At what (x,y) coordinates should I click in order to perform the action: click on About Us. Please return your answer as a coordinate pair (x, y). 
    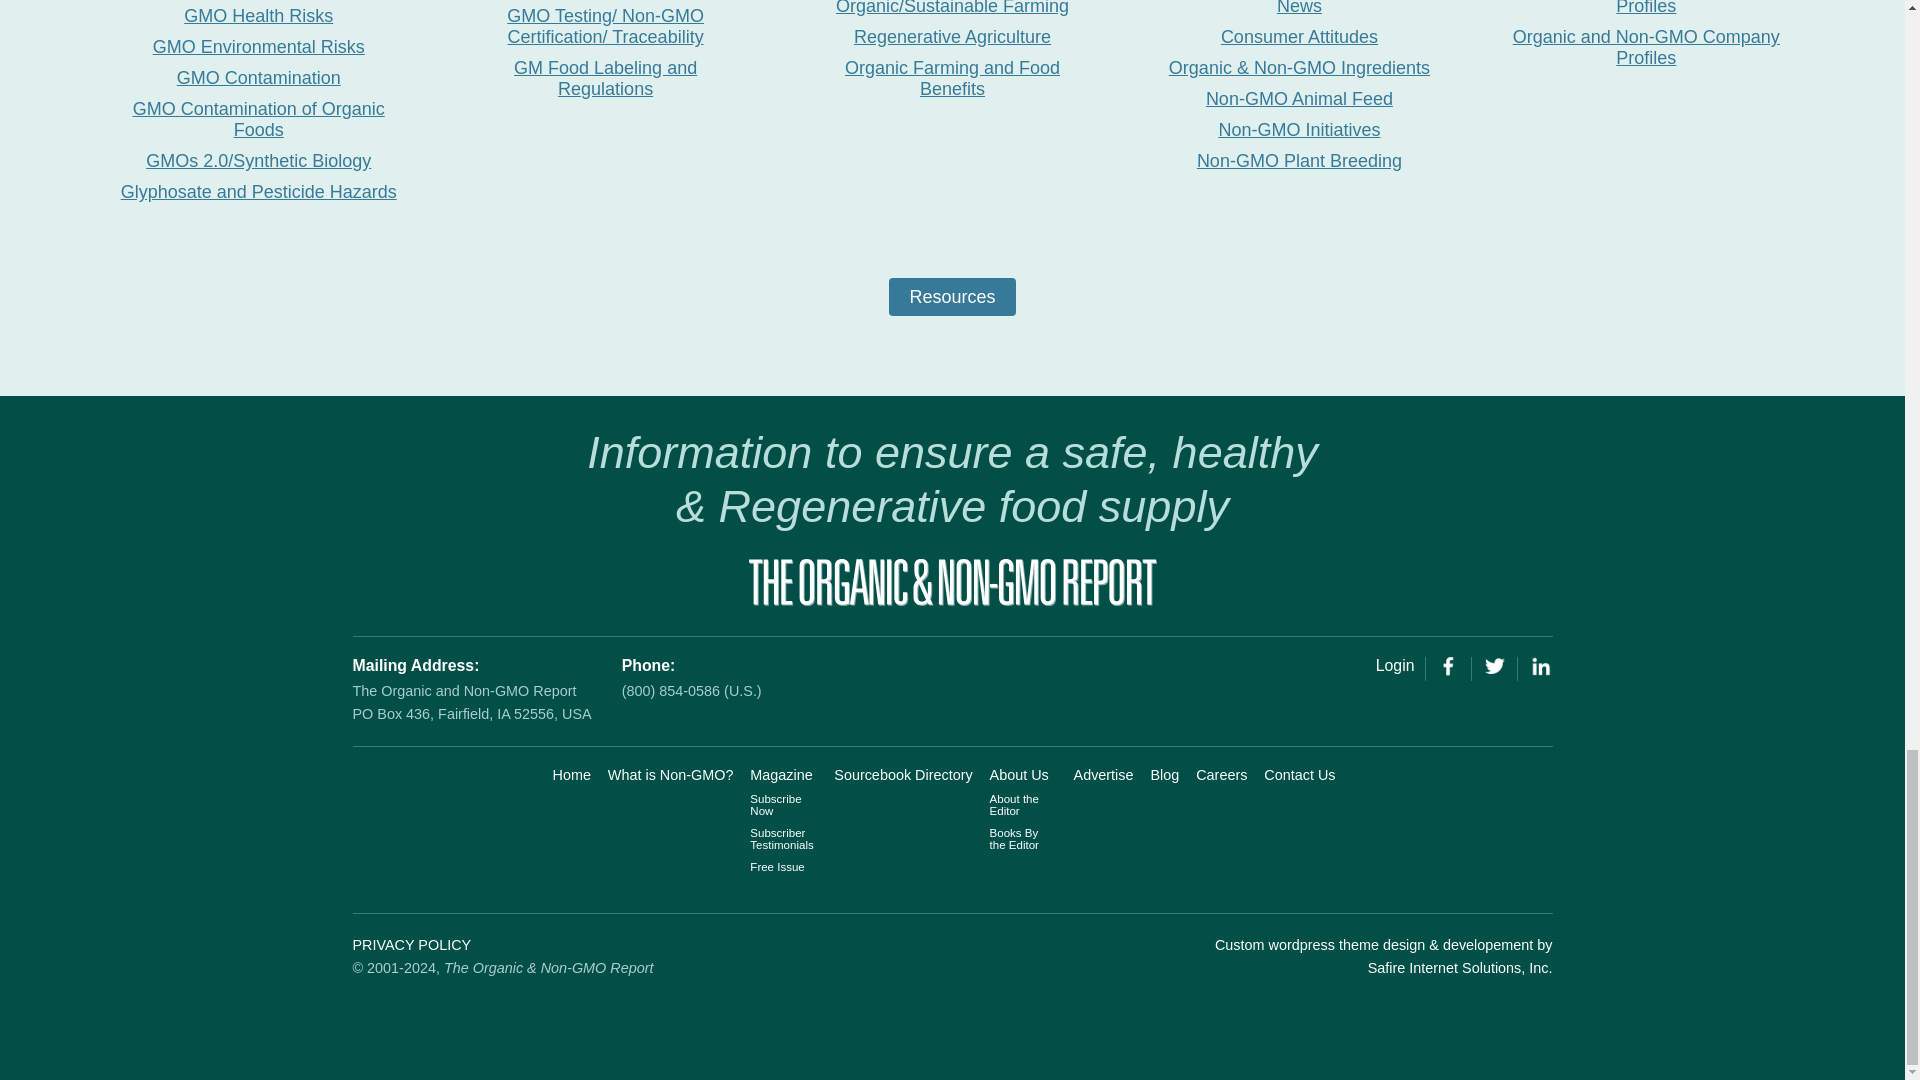
    Looking at the image, I should click on (1019, 774).